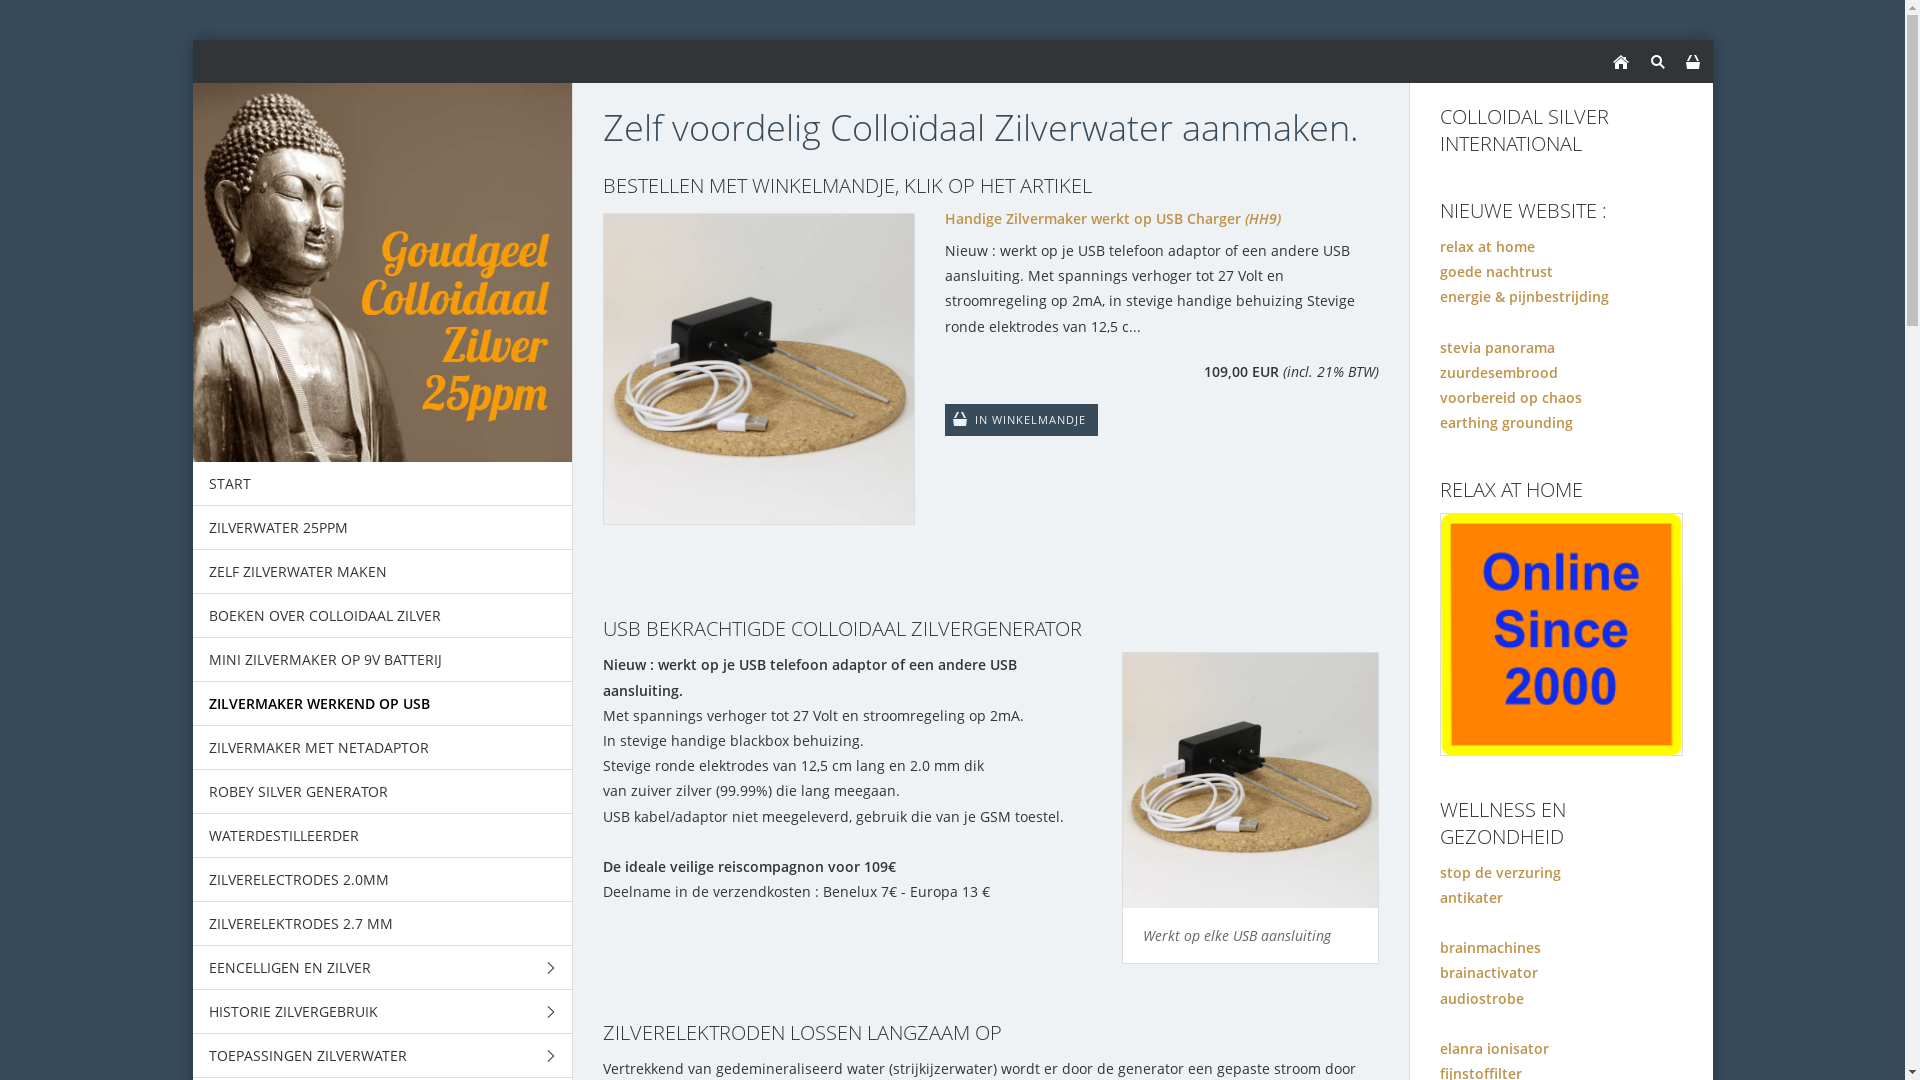 Image resolution: width=1920 pixels, height=1080 pixels. Describe the element at coordinates (1494, 1048) in the screenshot. I see `elanra ionisator` at that location.